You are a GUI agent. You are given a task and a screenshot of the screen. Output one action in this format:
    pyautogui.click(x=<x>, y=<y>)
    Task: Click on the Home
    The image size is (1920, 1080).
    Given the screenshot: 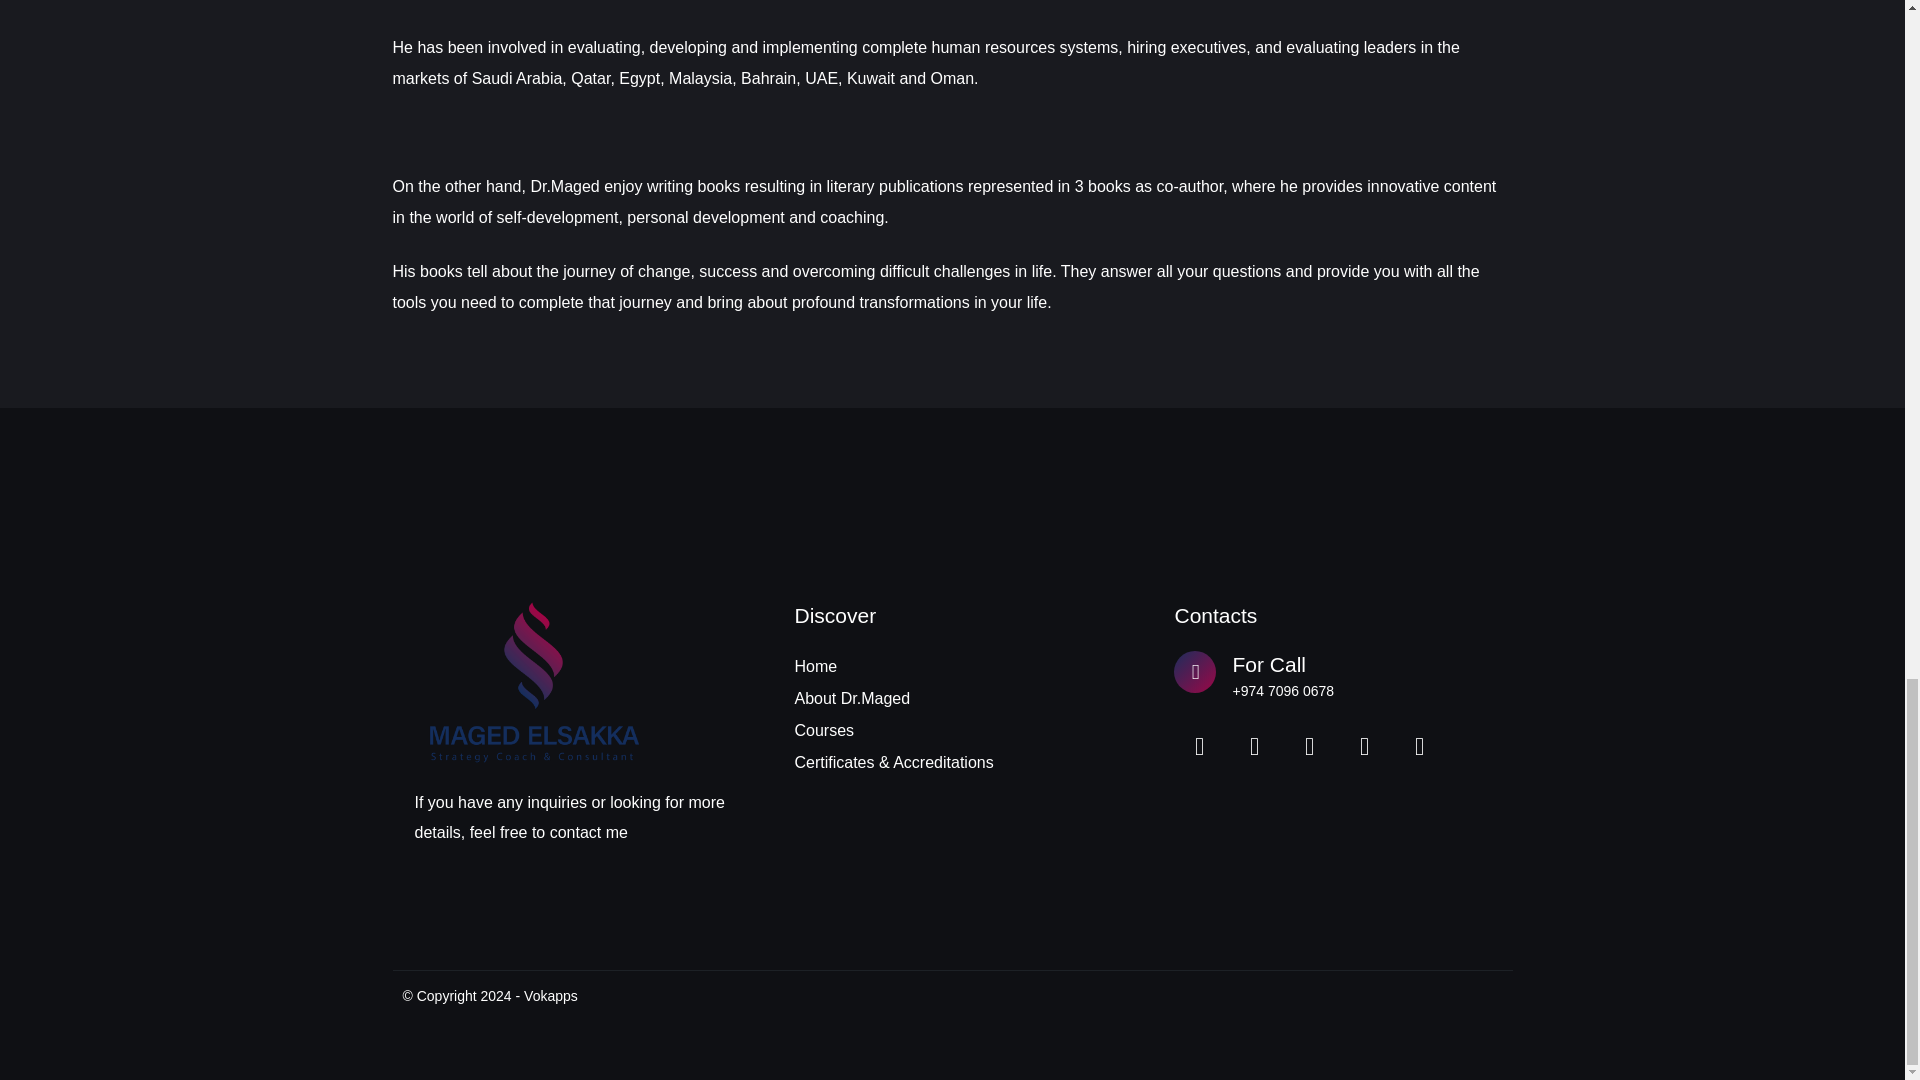 What is the action you would take?
    pyautogui.click(x=952, y=666)
    